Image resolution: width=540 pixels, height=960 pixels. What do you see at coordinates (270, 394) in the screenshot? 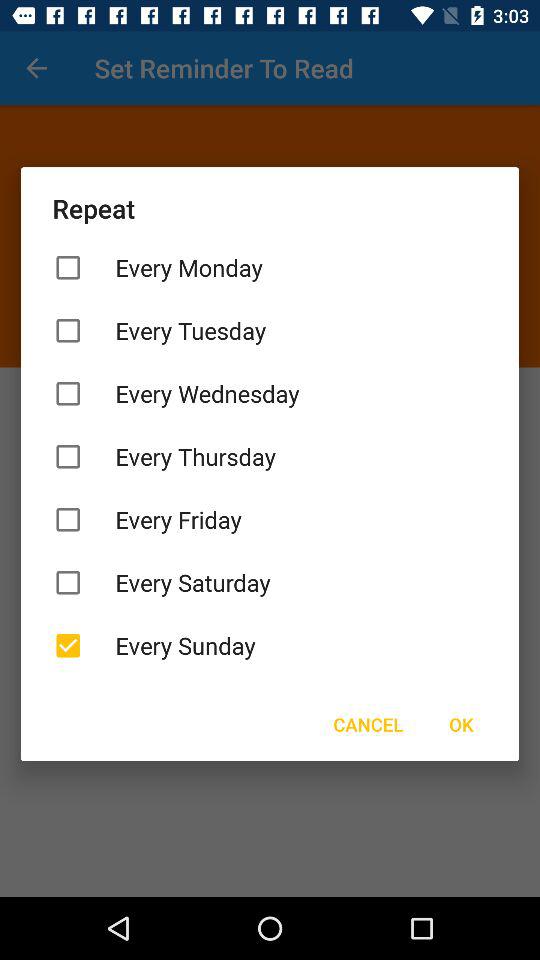
I see `open the every wednesday item` at bounding box center [270, 394].